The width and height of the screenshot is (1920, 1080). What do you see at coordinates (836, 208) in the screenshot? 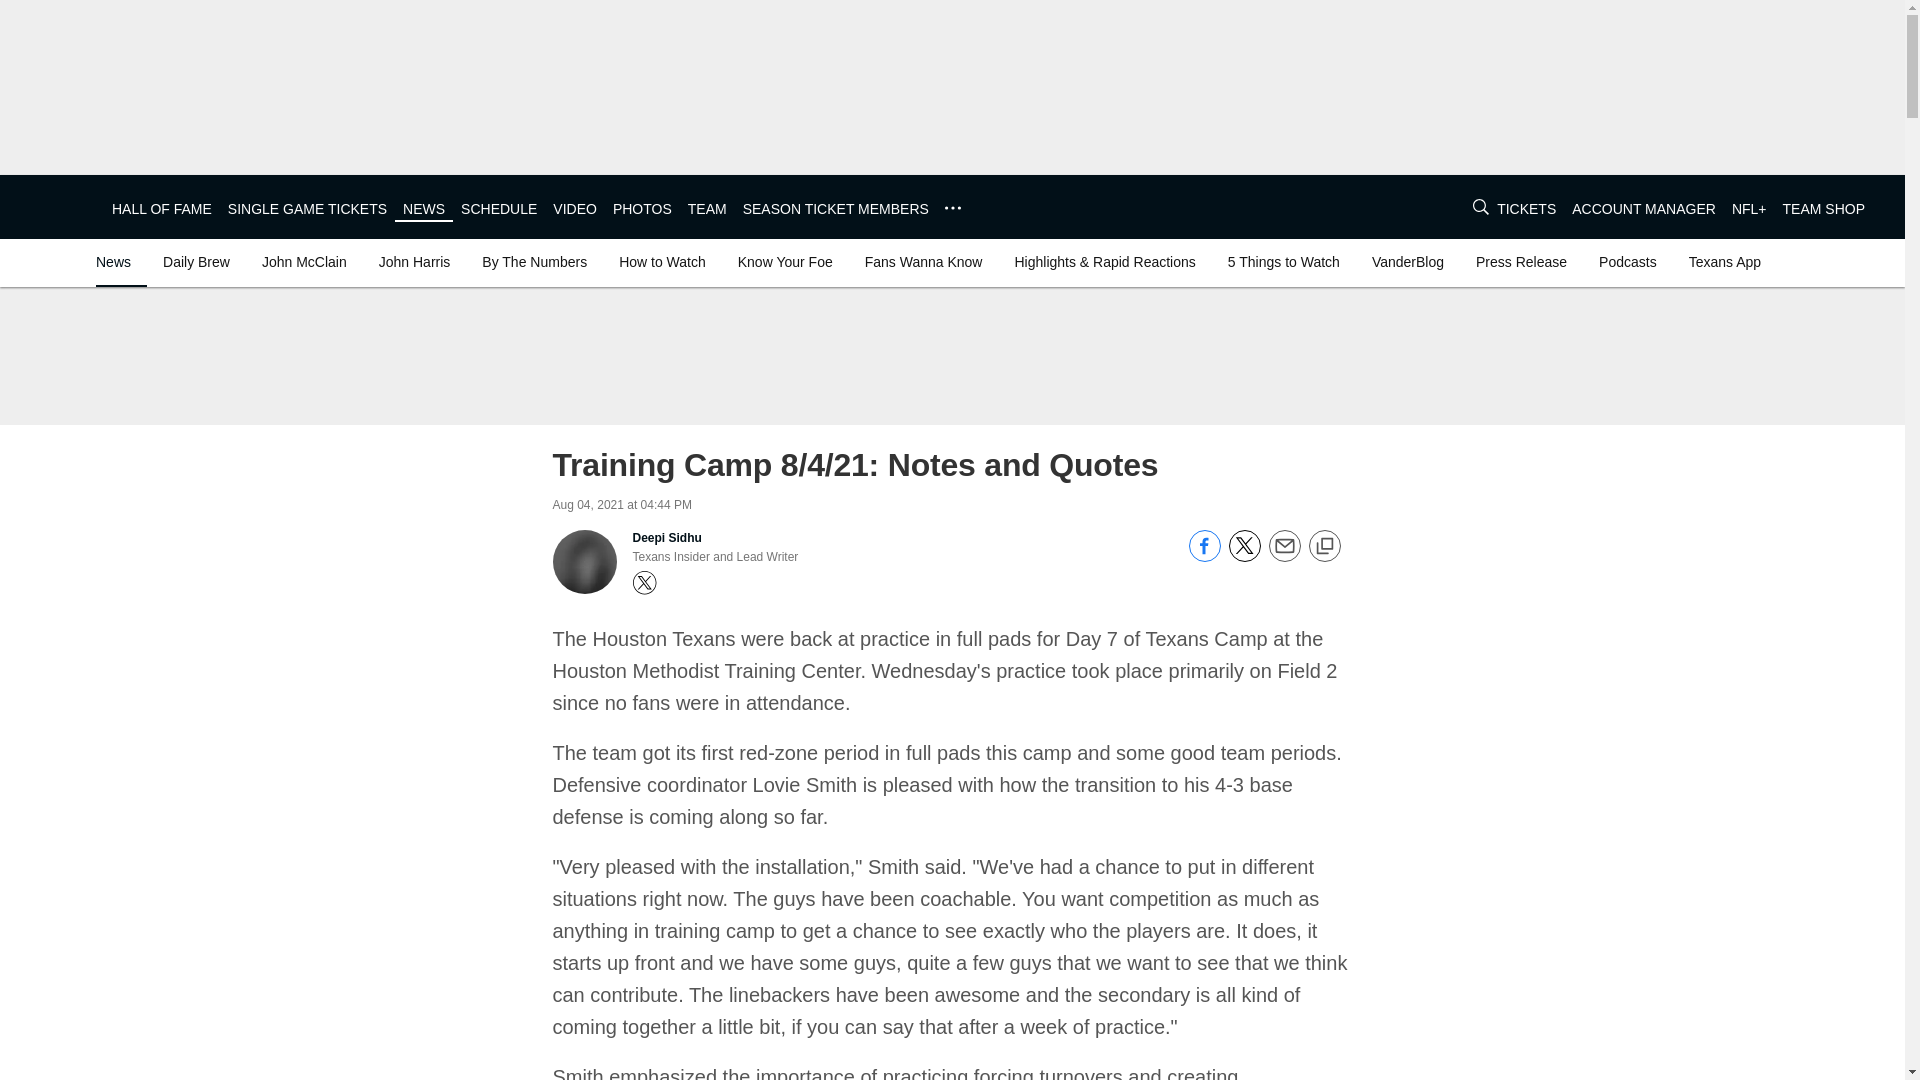
I see `SEASON TICKET MEMBERS` at bounding box center [836, 208].